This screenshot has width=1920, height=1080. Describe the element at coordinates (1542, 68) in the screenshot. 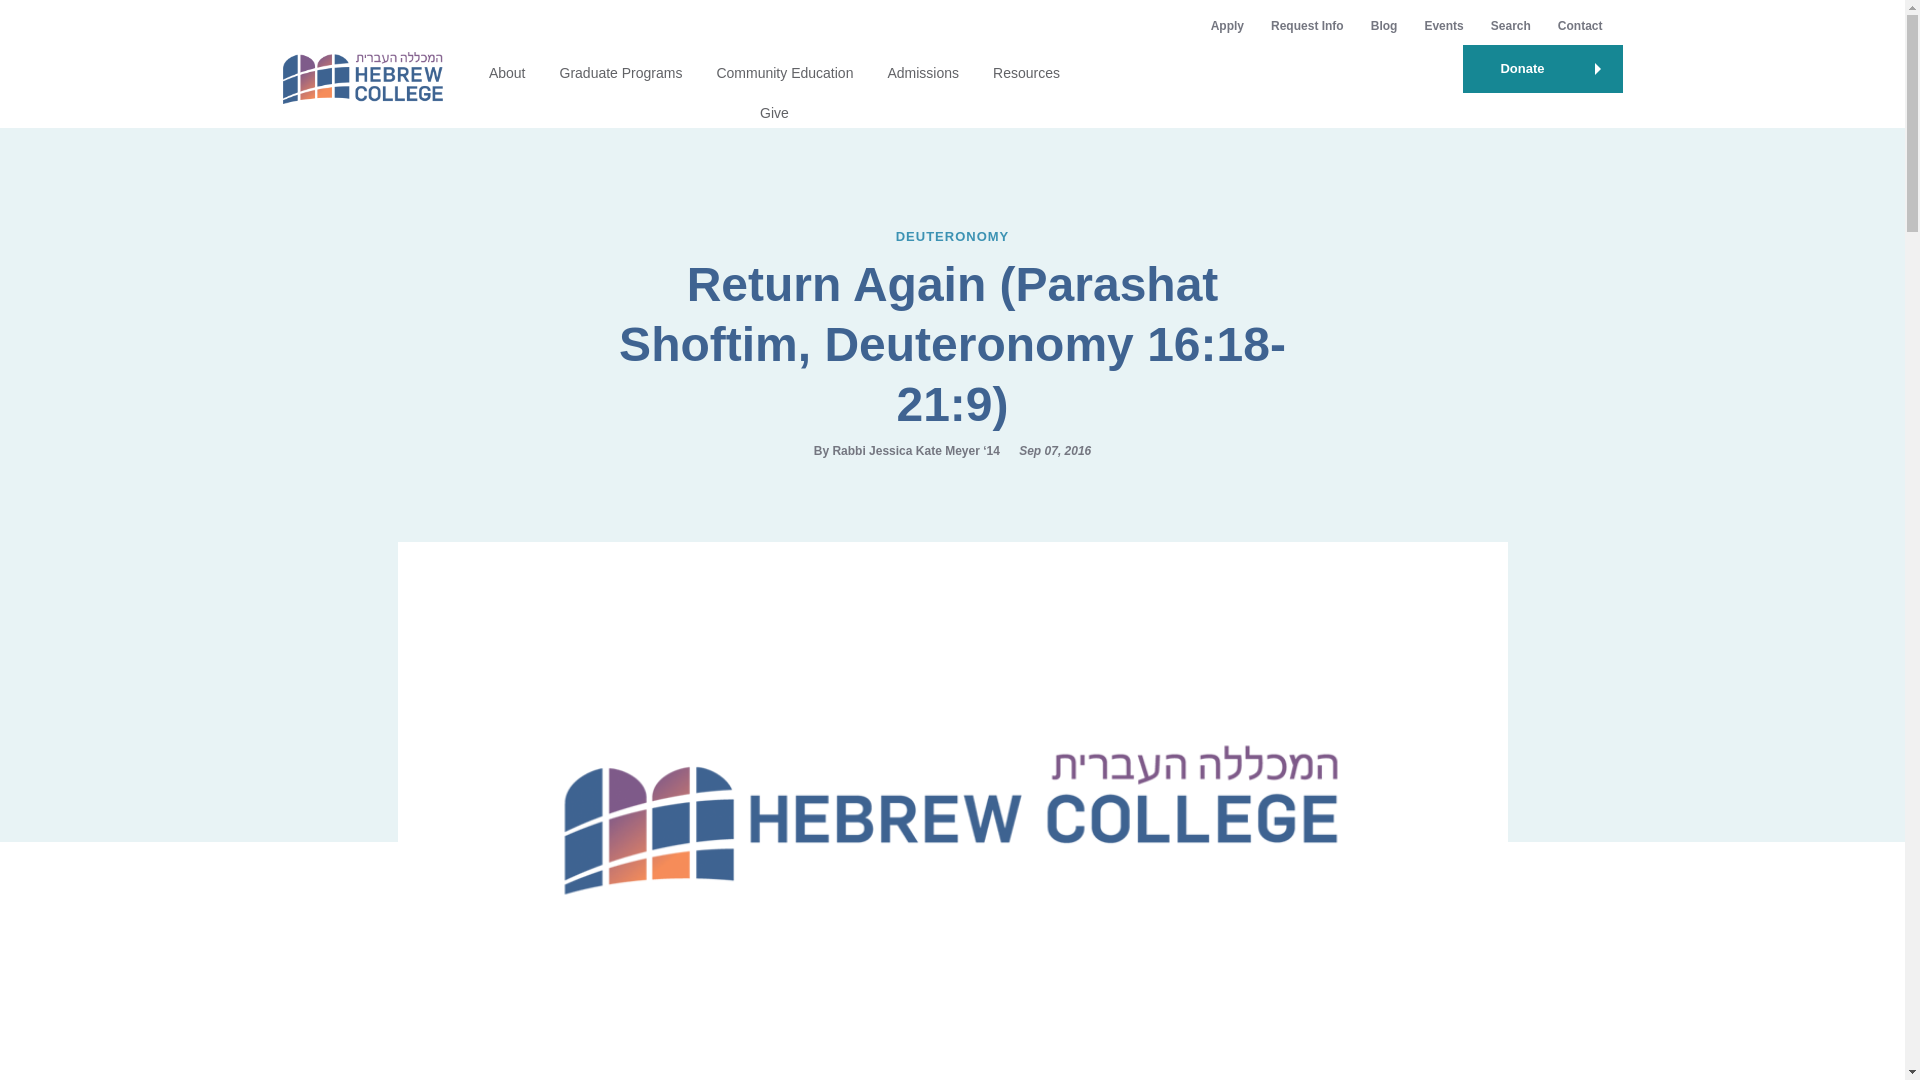

I see `Donate` at that location.